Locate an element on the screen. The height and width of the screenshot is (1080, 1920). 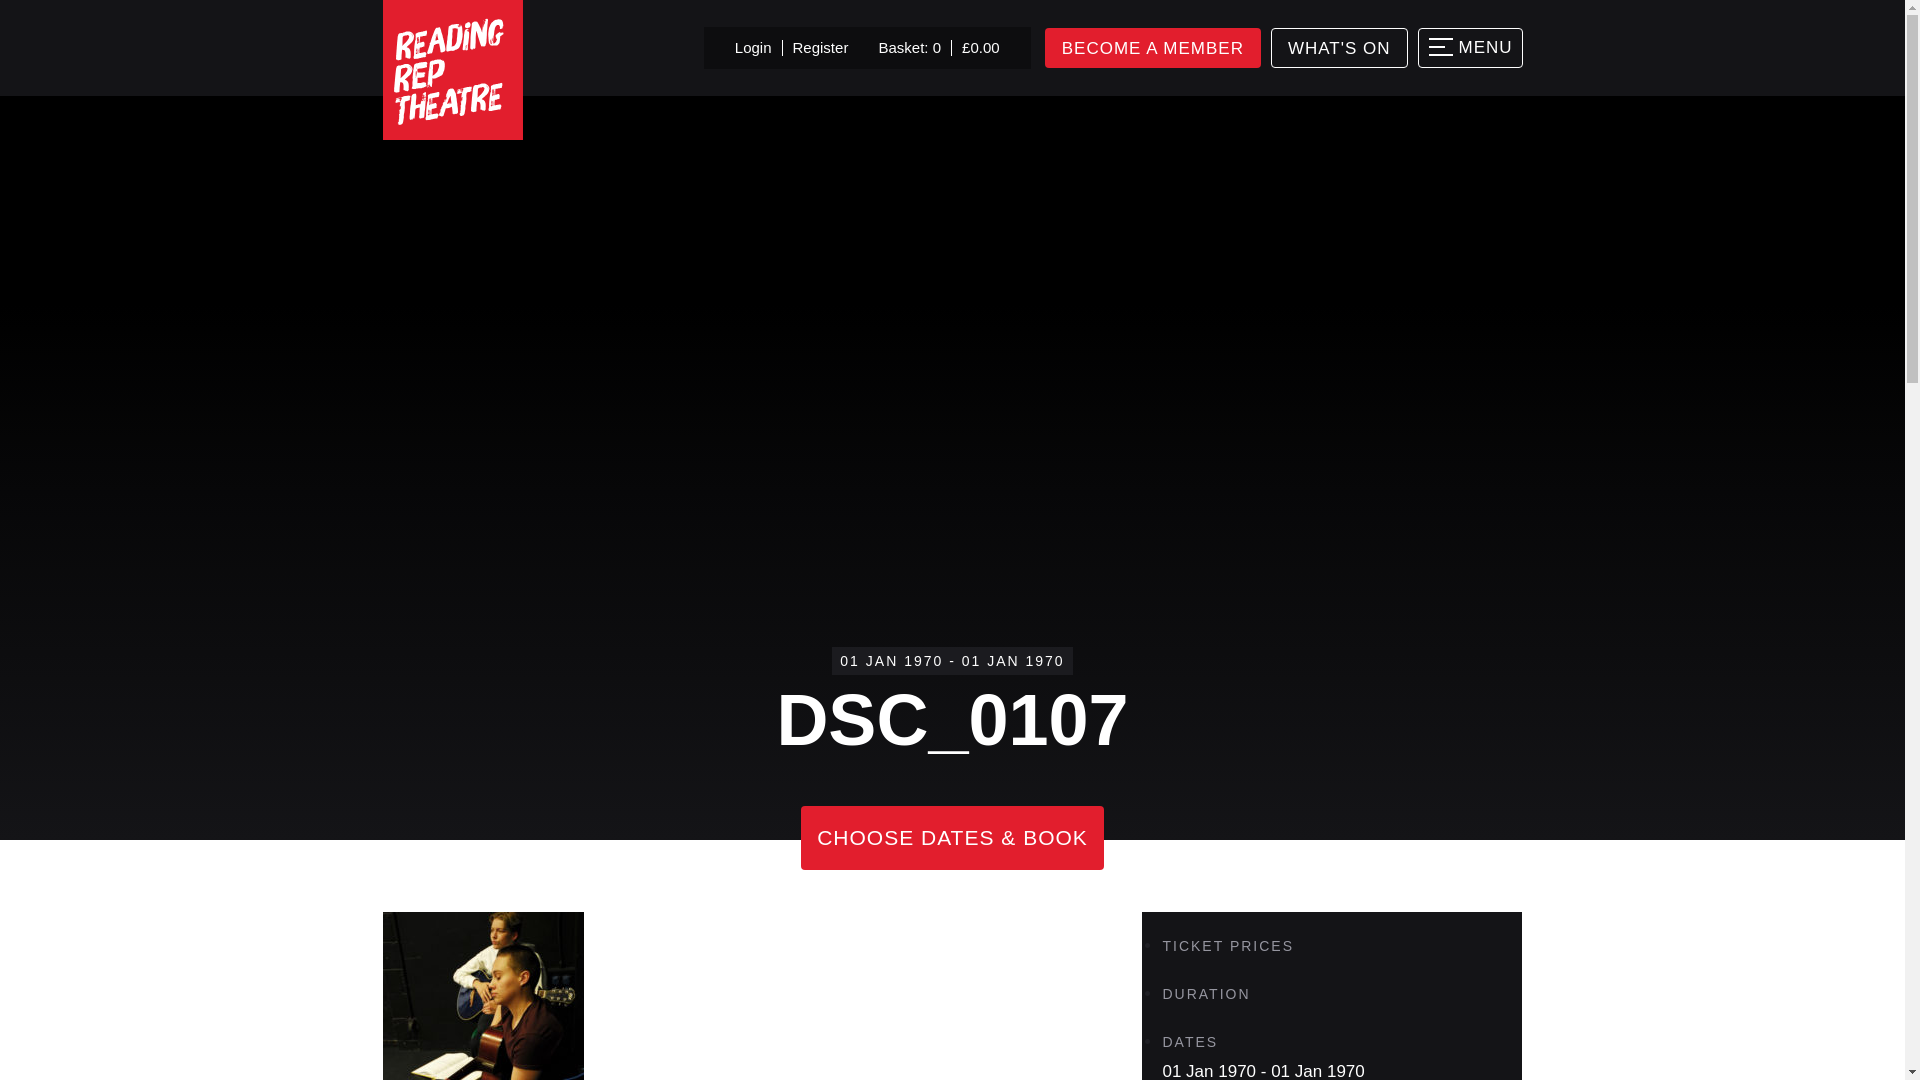
Login is located at coordinates (753, 48).